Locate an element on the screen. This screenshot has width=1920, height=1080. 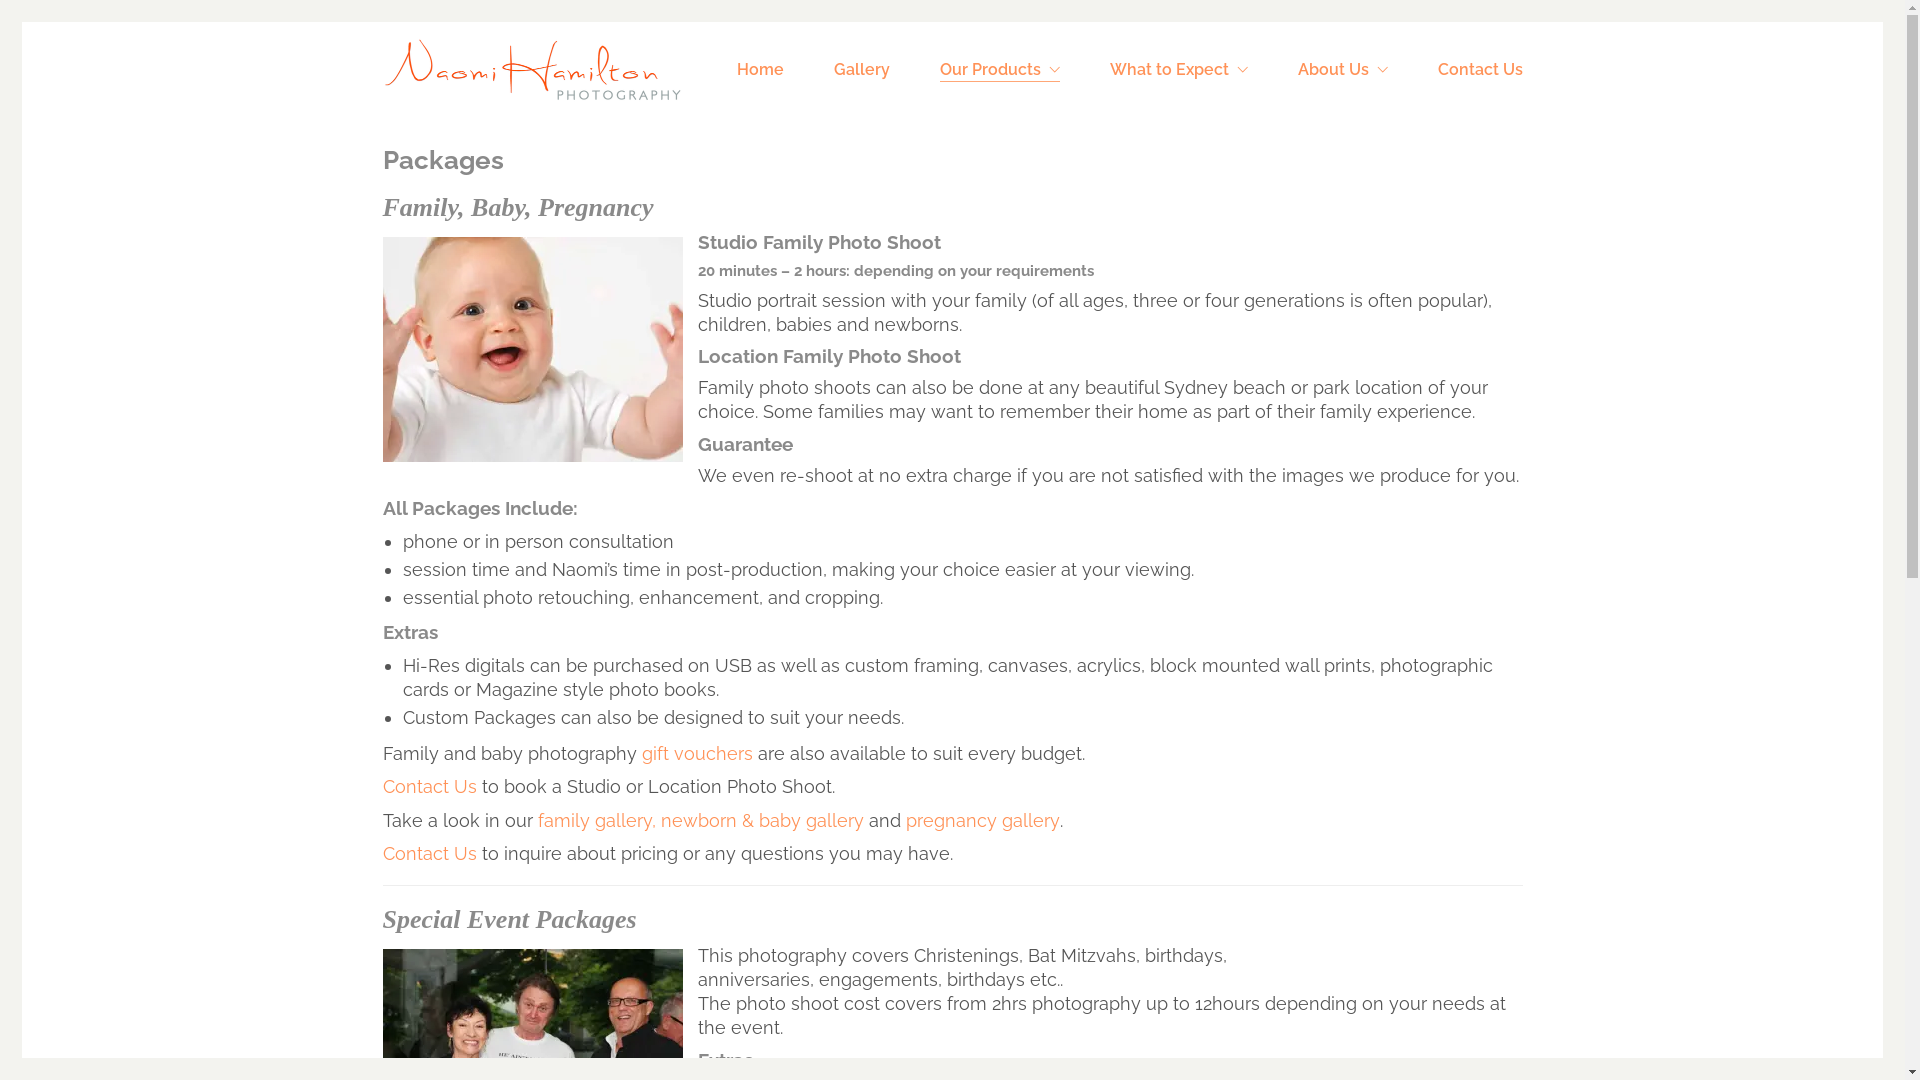
newborn & baby gallery is located at coordinates (762, 820).